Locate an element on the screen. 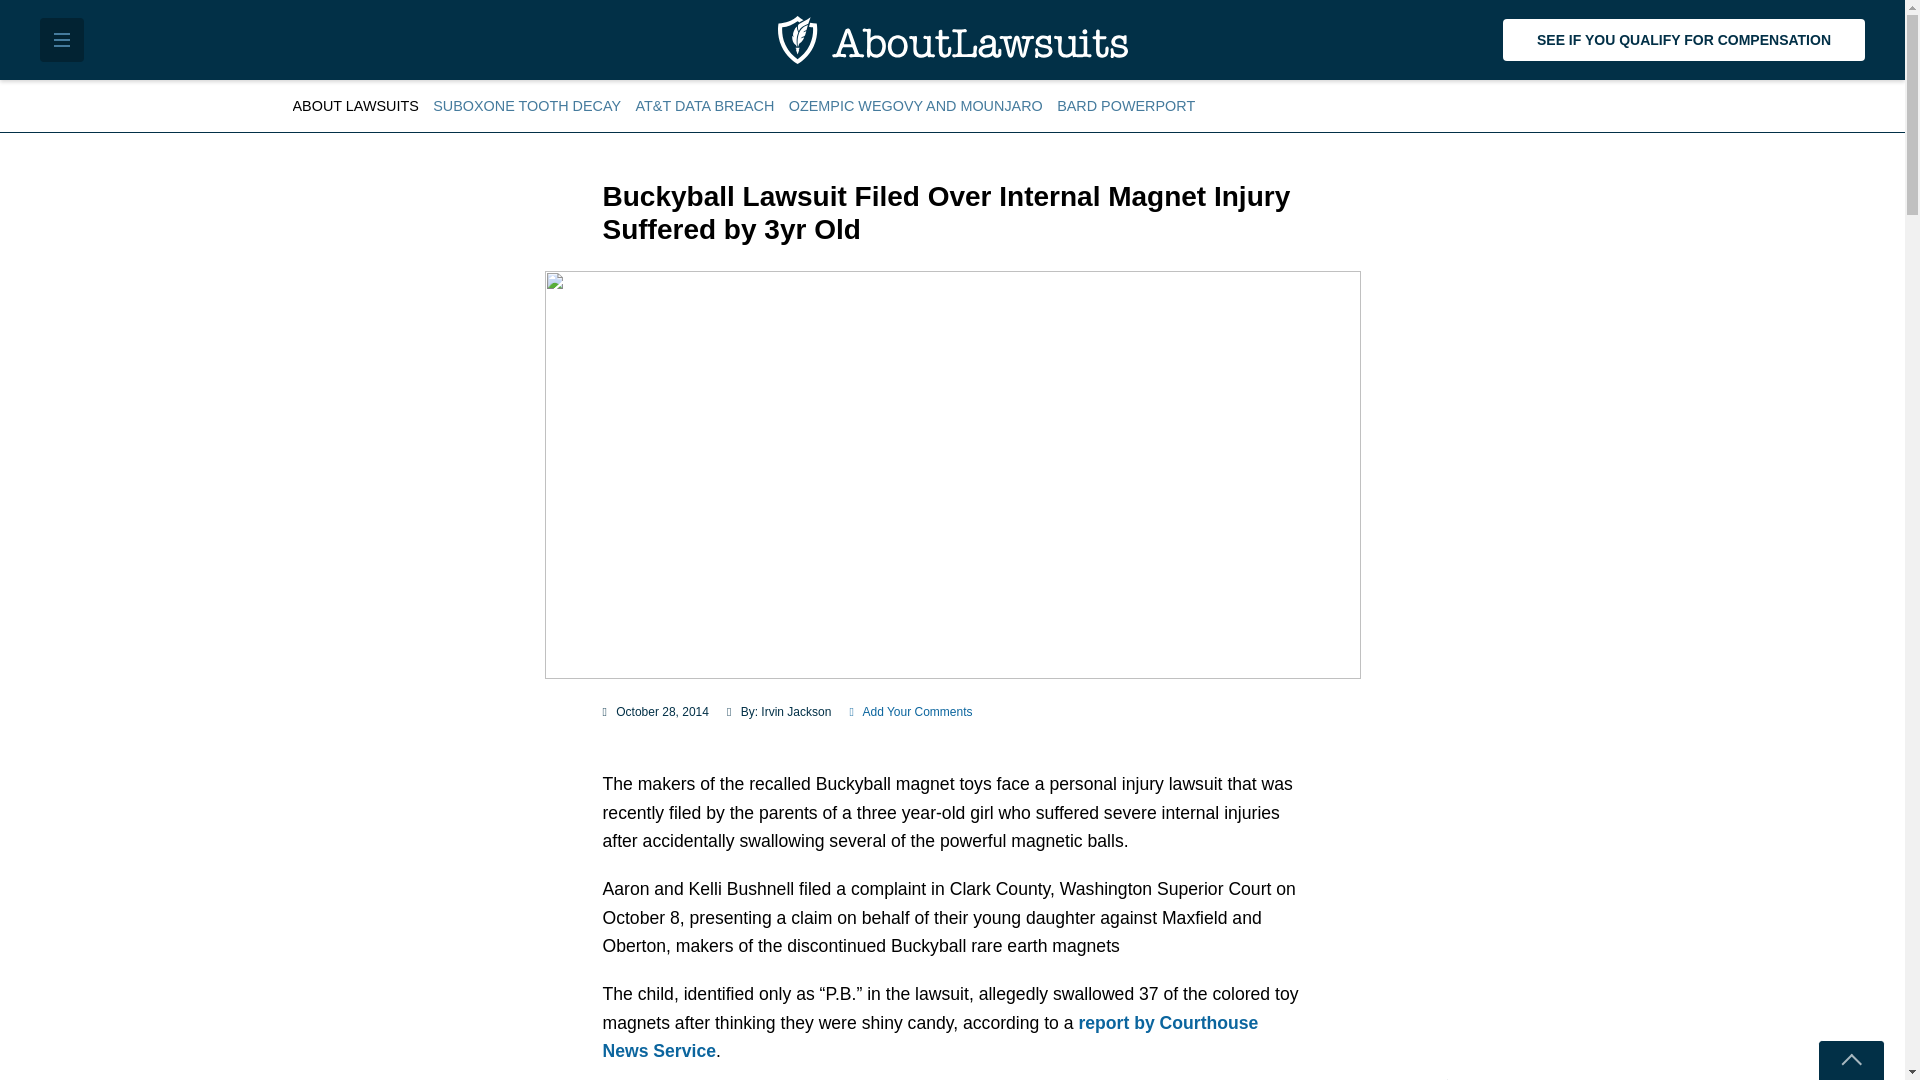 Image resolution: width=1920 pixels, height=1080 pixels. SUBOXONE TOOTH DECAY is located at coordinates (526, 106).